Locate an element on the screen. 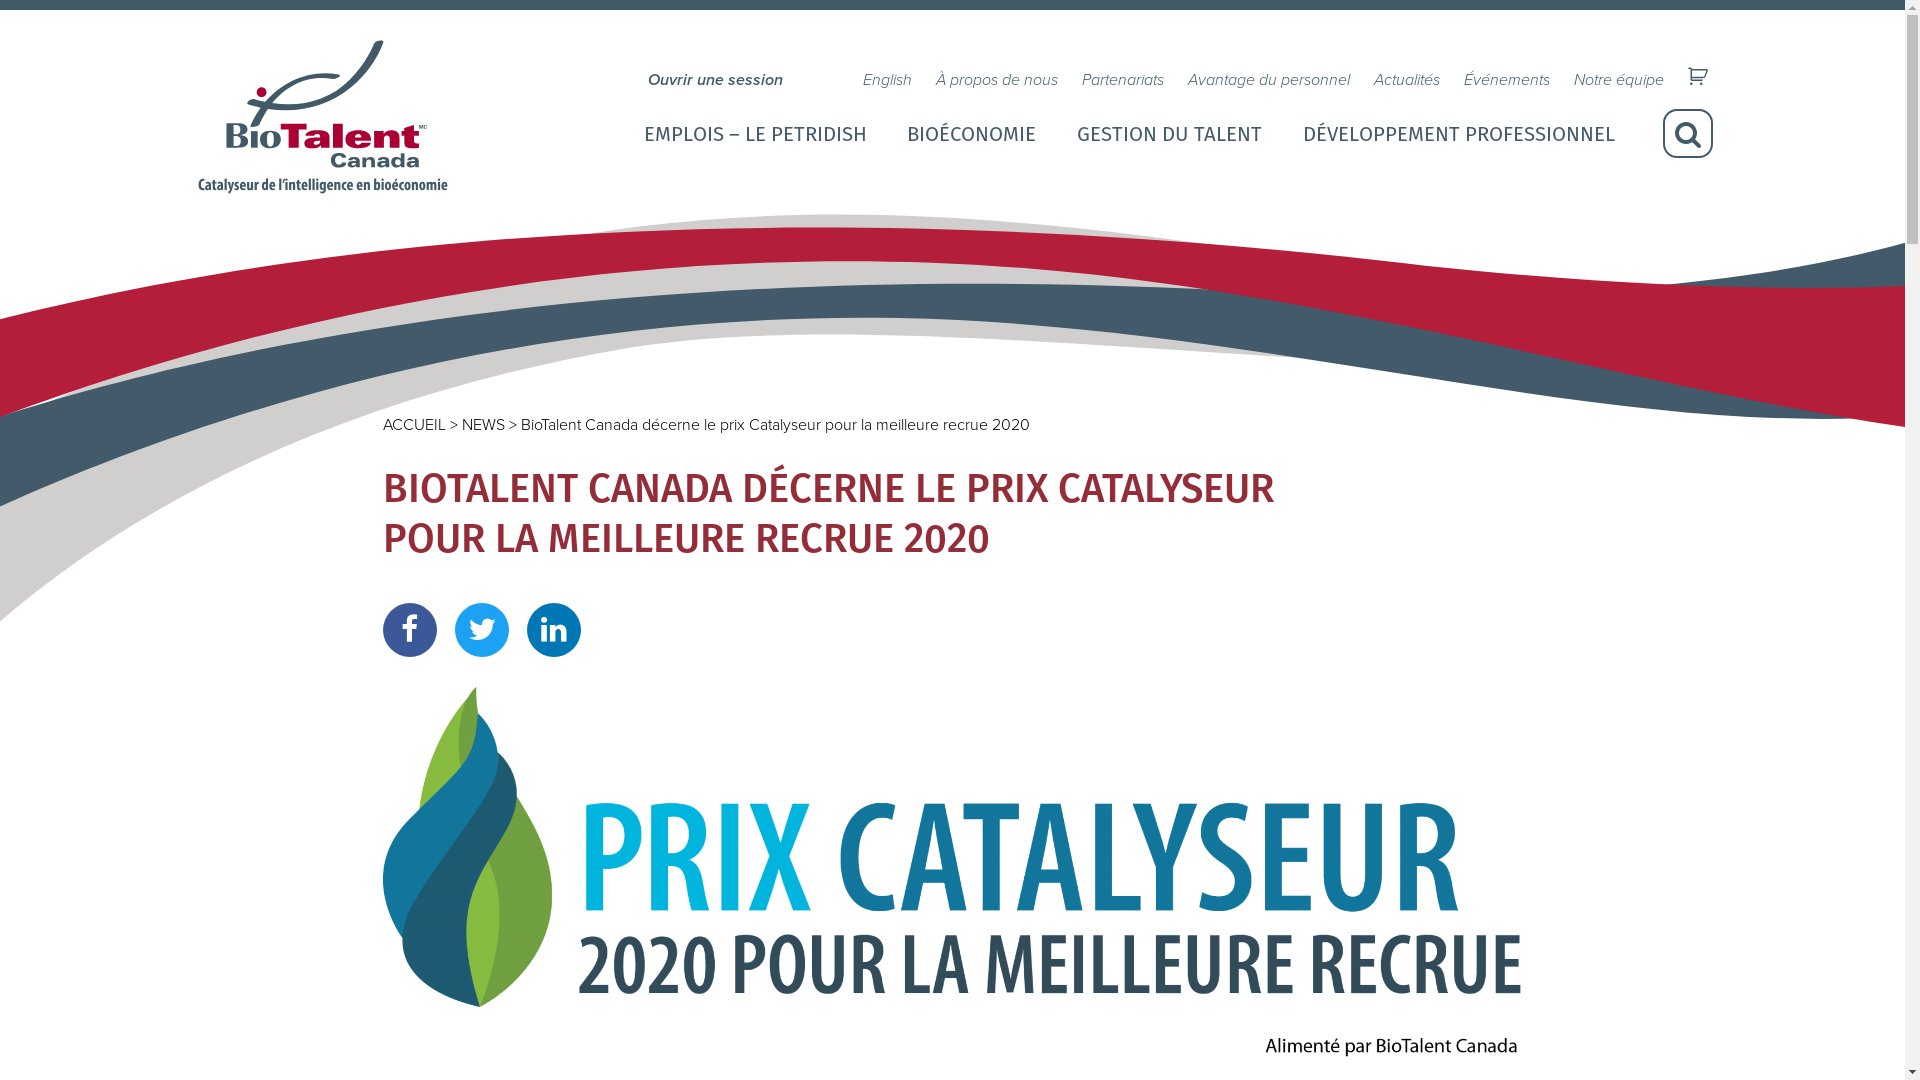 The height and width of the screenshot is (1080, 1920). Ouvrir une session is located at coordinates (716, 81).